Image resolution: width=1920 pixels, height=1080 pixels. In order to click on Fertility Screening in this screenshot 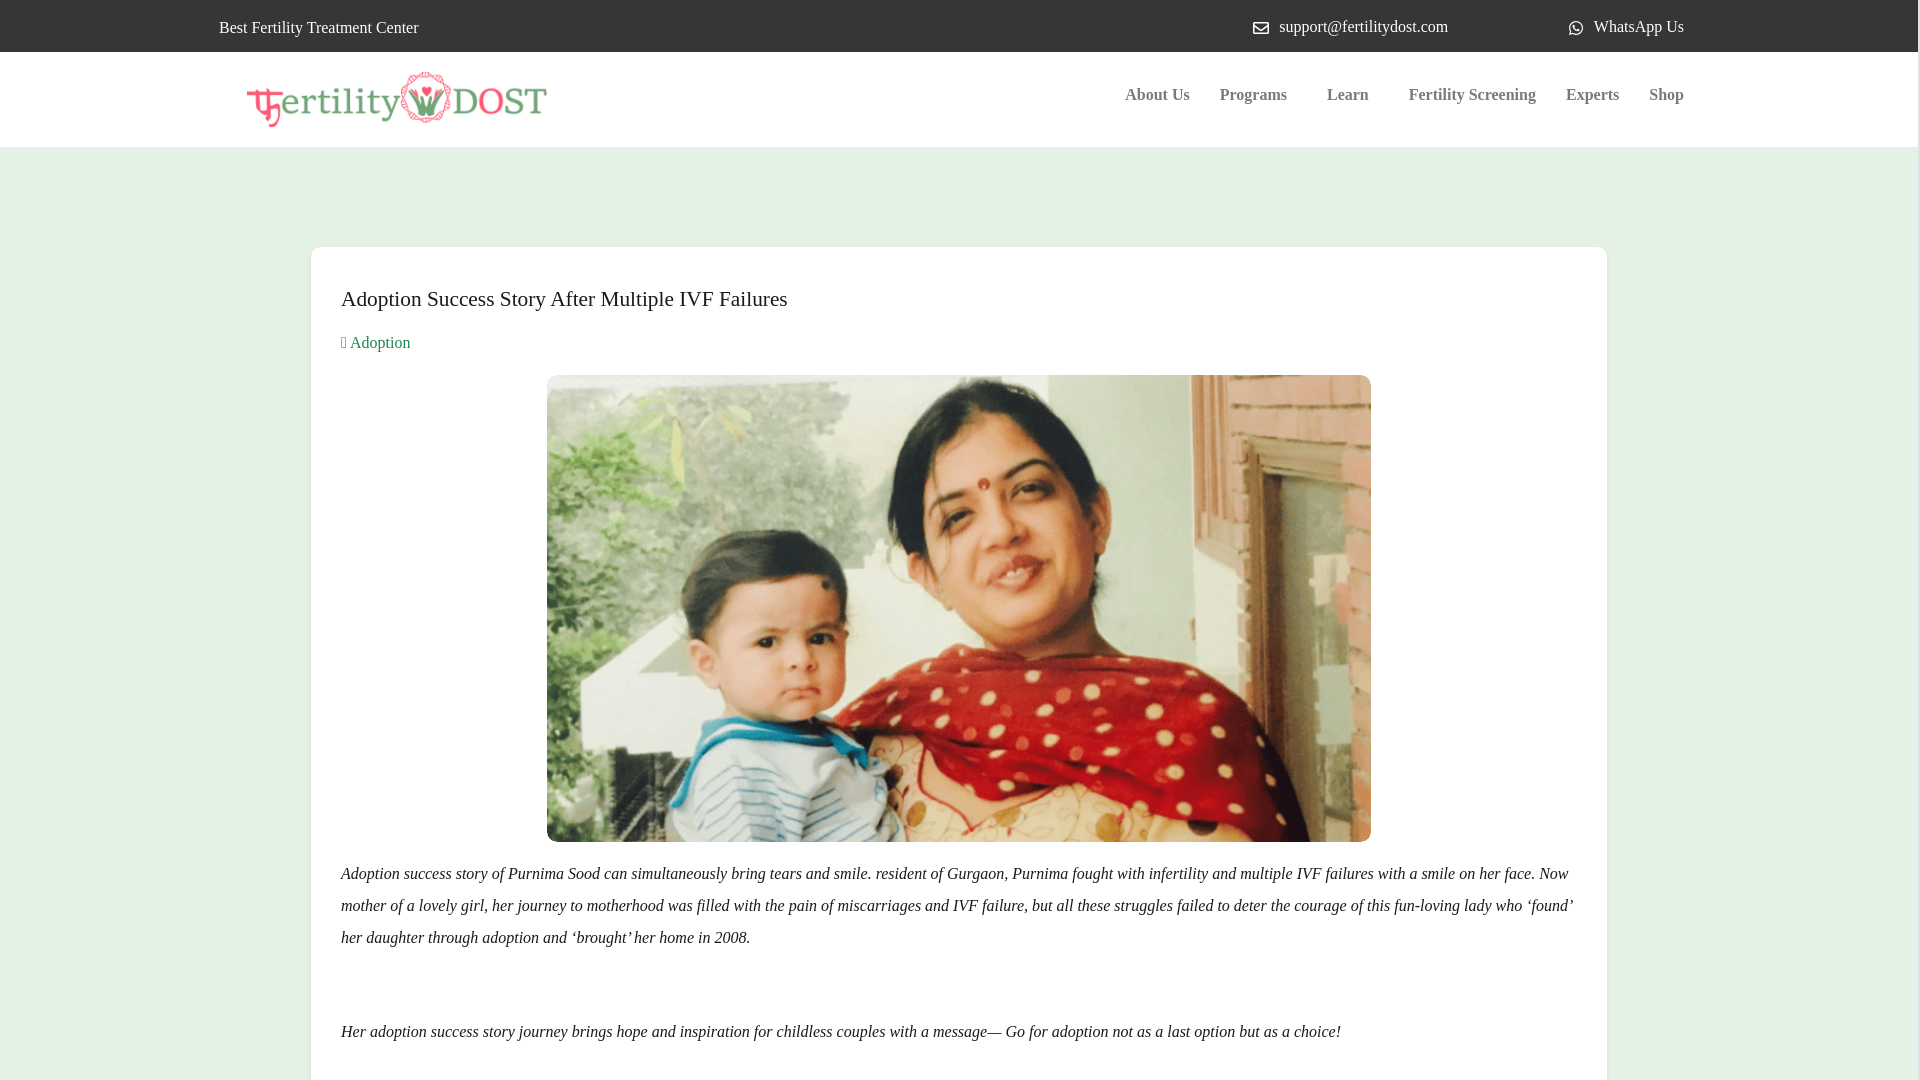, I will do `click(1472, 94)`.